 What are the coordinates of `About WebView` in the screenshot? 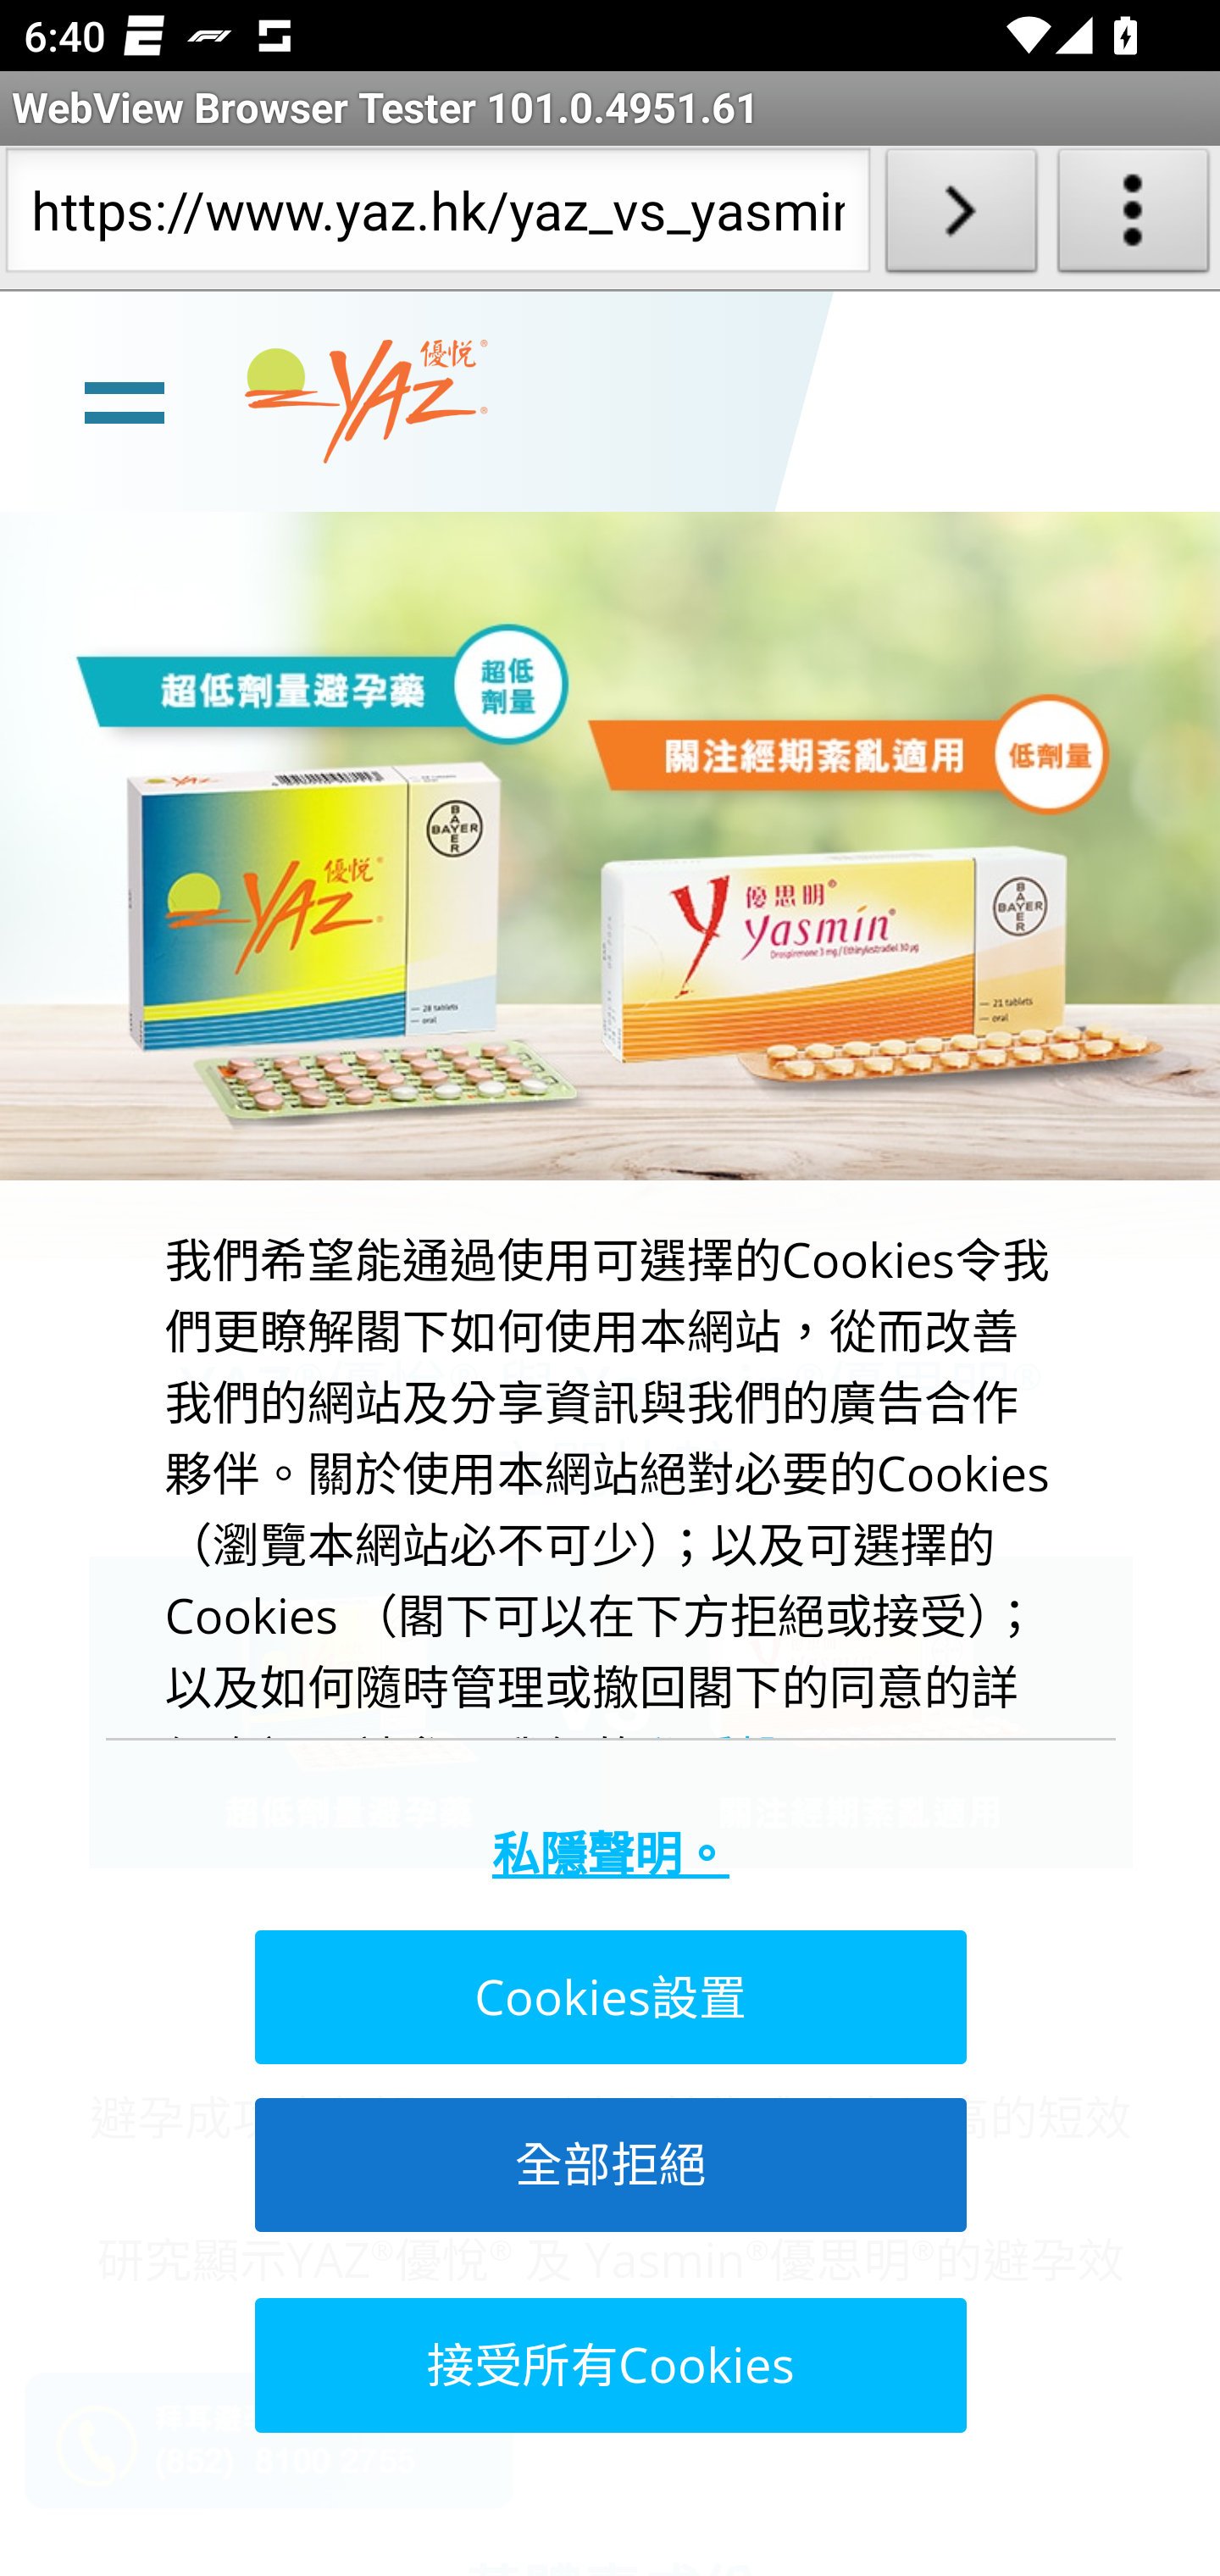 It's located at (1134, 217).